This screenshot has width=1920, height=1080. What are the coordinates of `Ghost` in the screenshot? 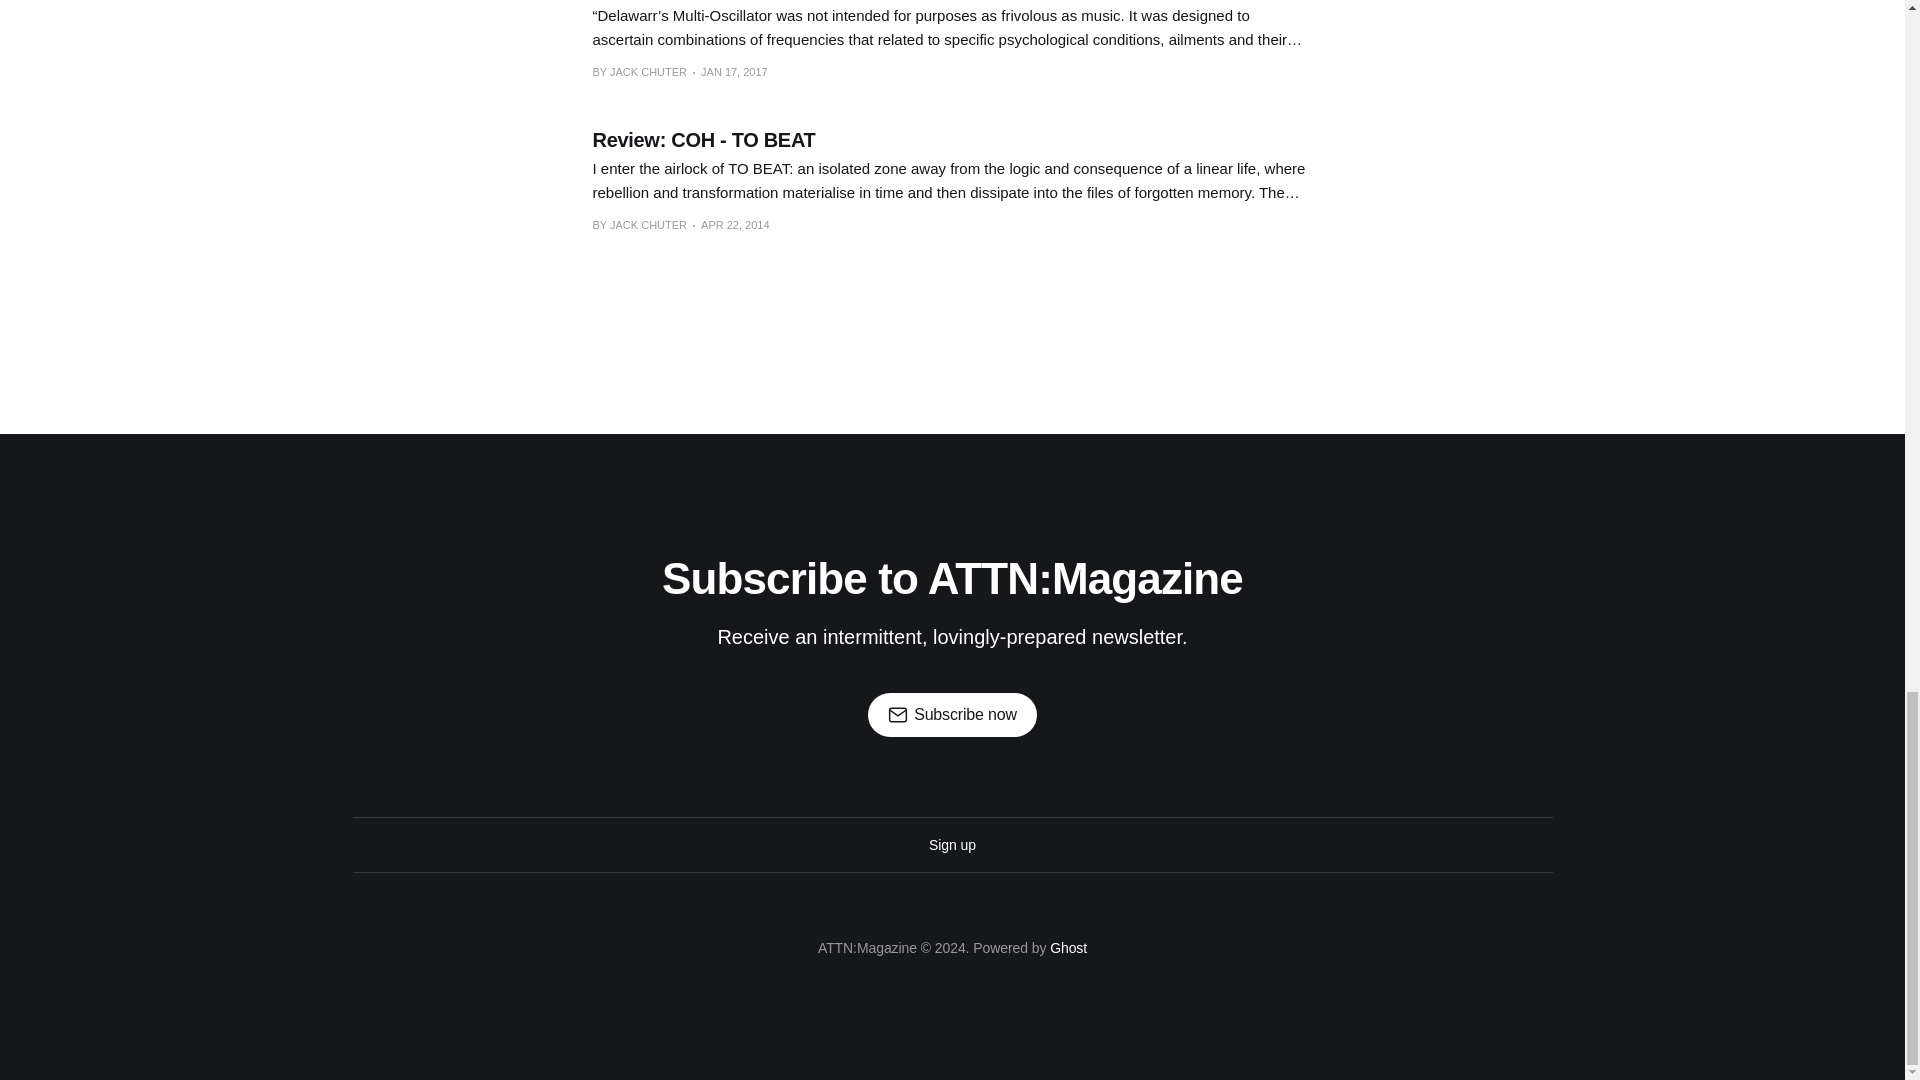 It's located at (1068, 947).